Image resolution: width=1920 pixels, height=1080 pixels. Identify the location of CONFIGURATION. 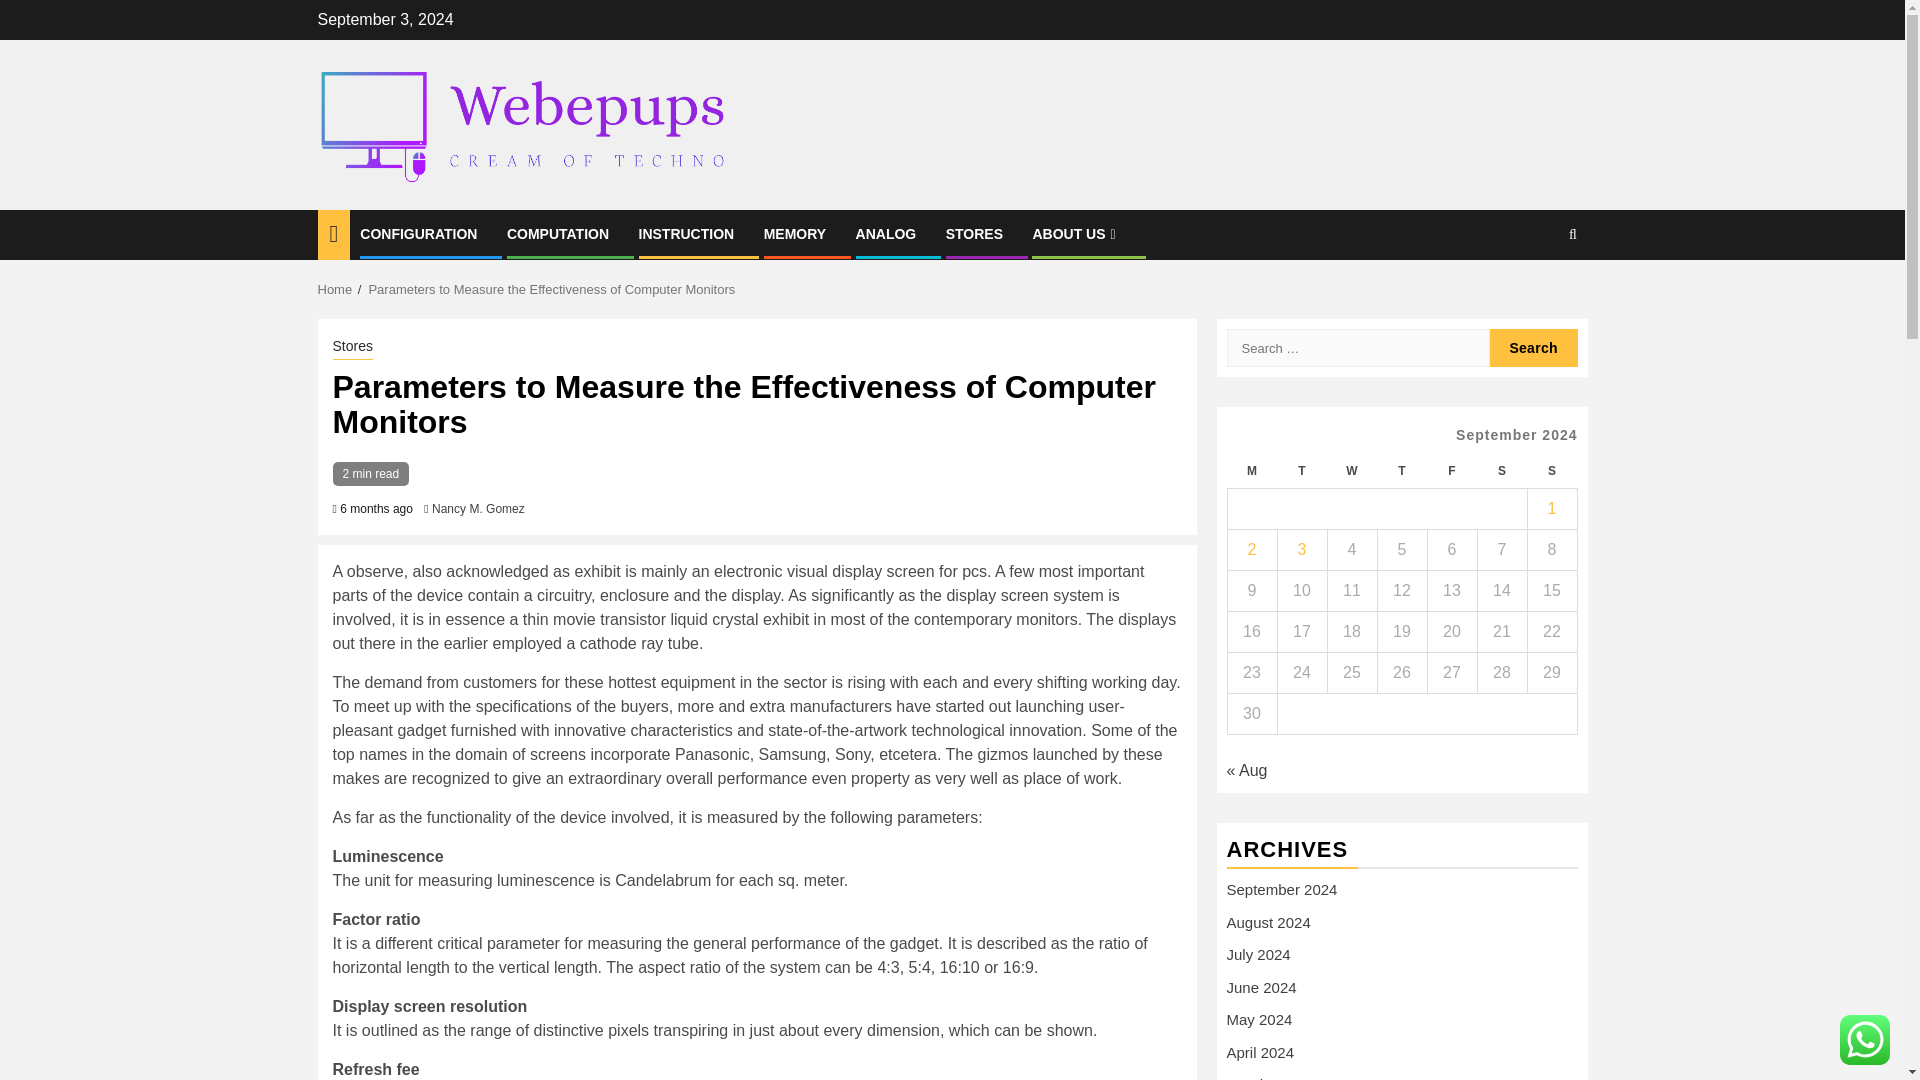
(418, 233).